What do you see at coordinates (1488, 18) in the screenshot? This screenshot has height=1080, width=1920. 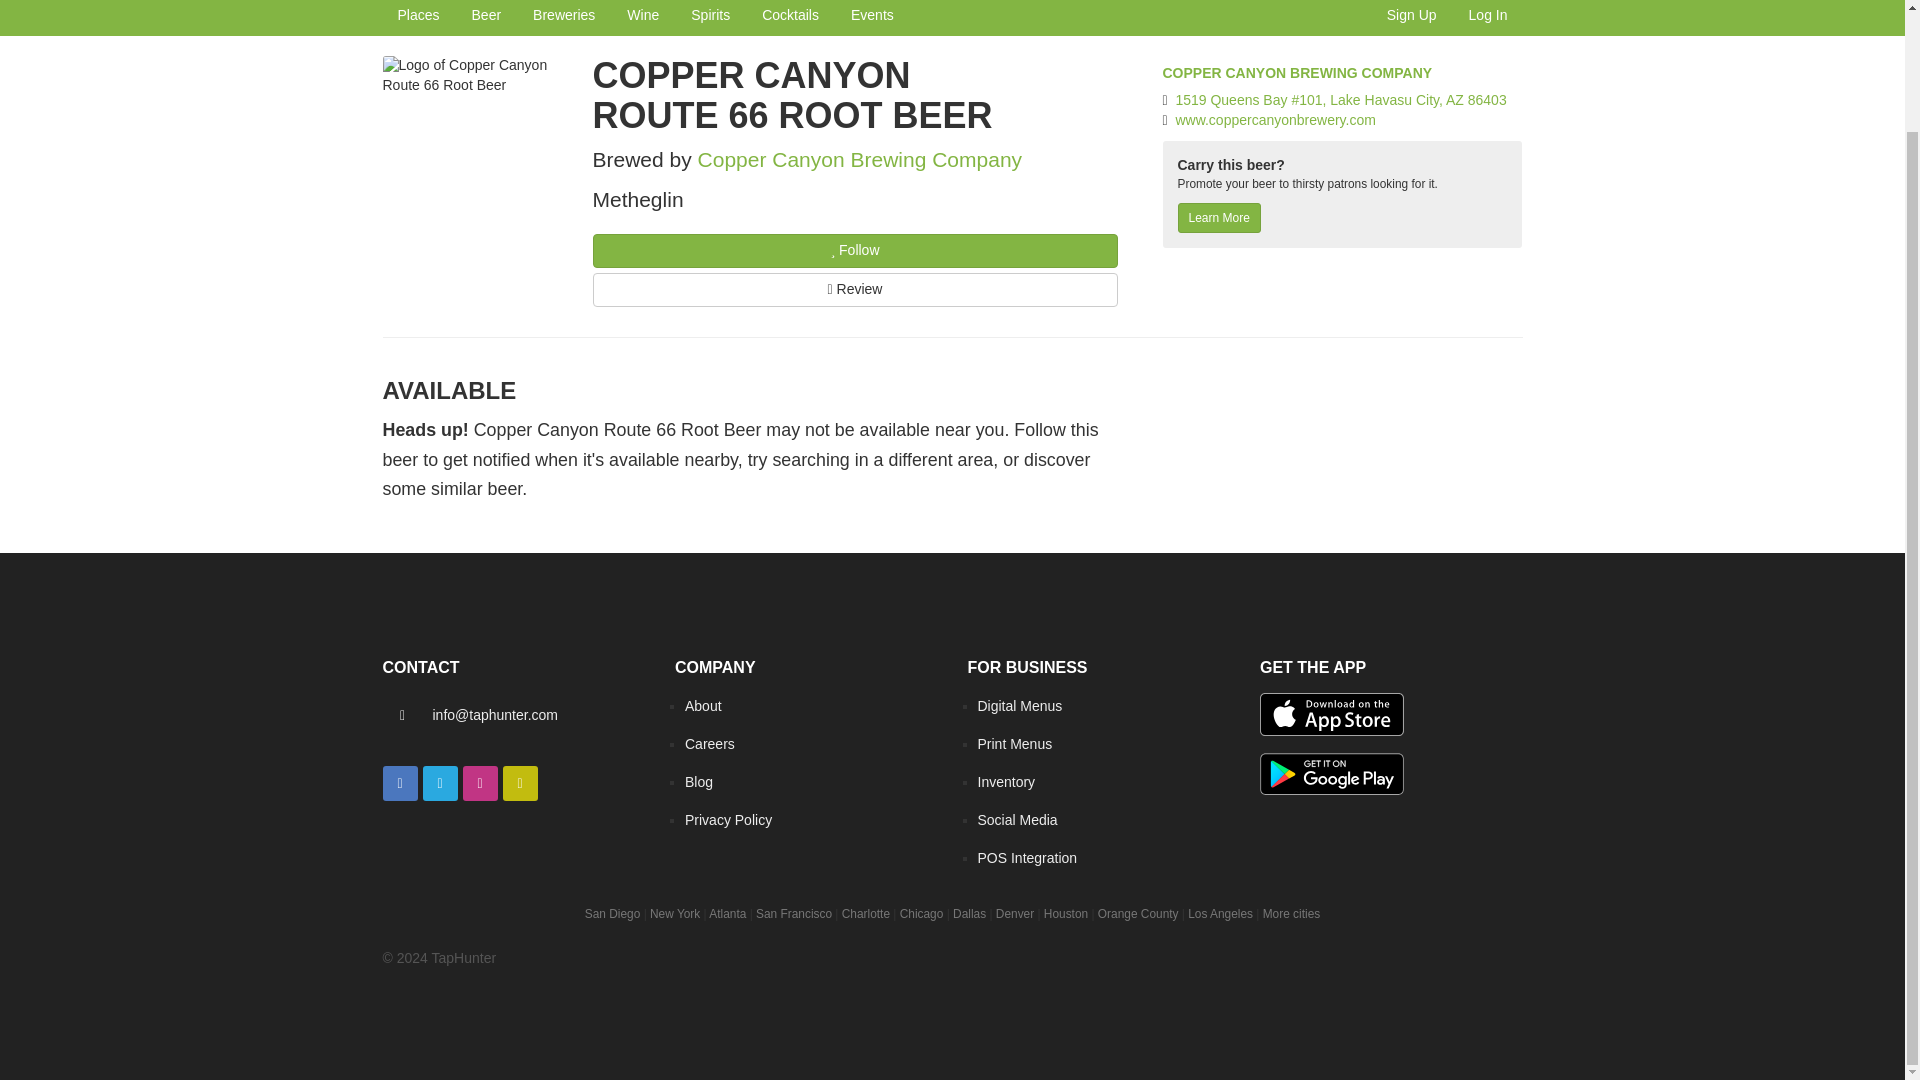 I see `Log In` at bounding box center [1488, 18].